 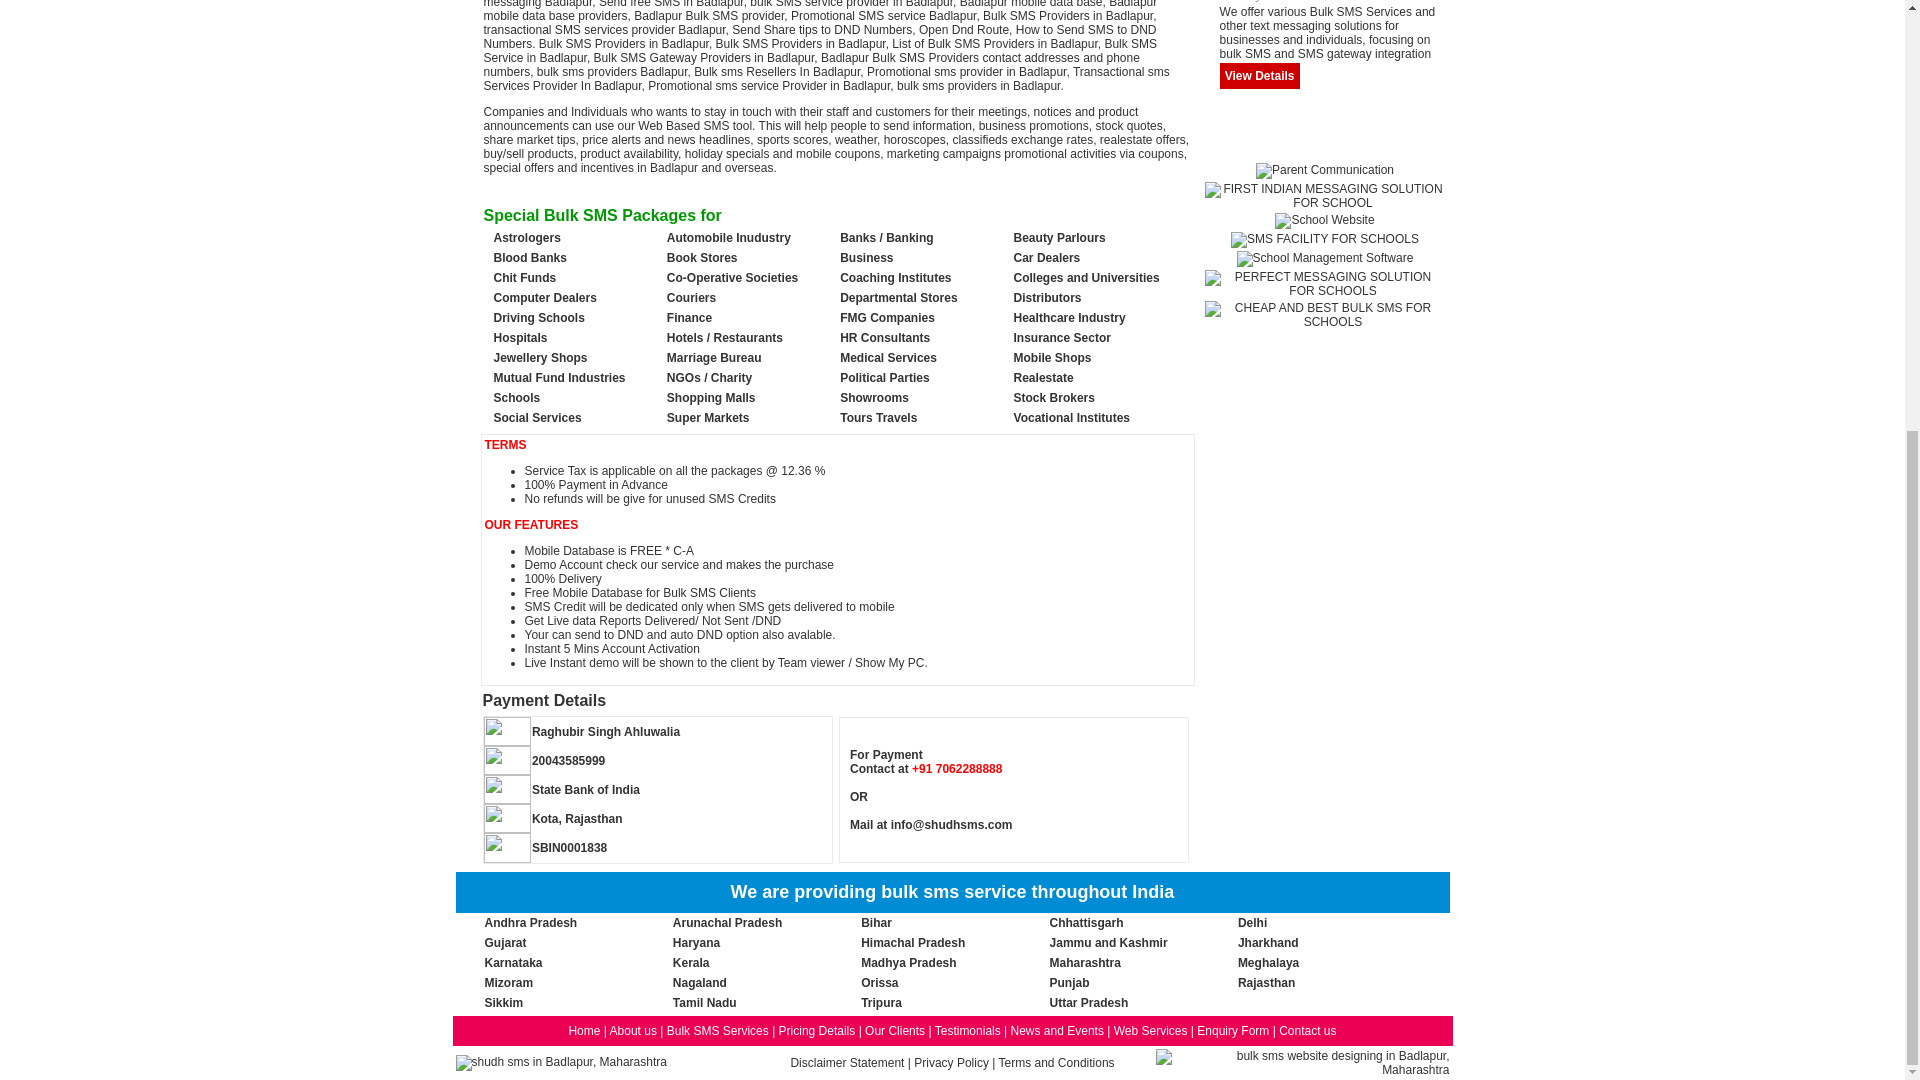 I want to click on bulk sms provider in Arunachal Pradesh, India, so click(x=727, y=922).